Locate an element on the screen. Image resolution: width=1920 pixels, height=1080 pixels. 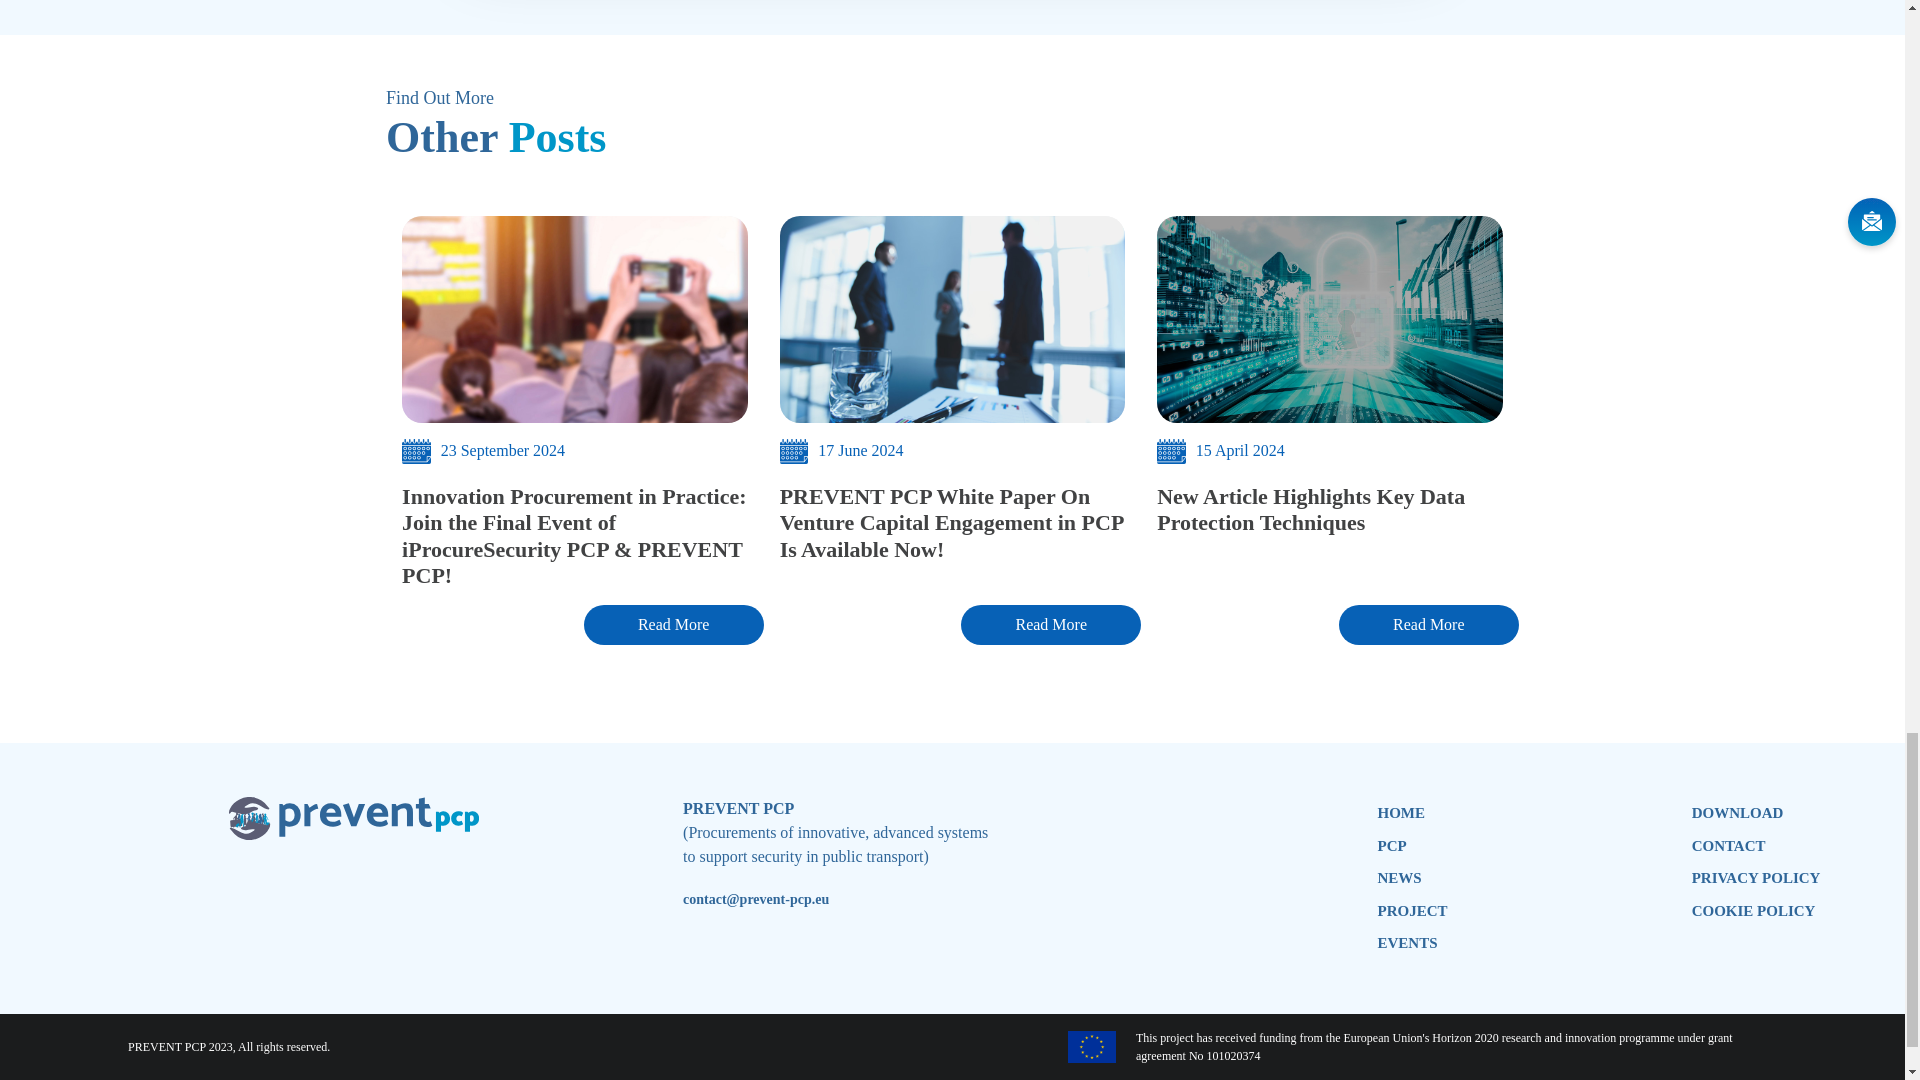
DOWNLOAD is located at coordinates (1756, 814).